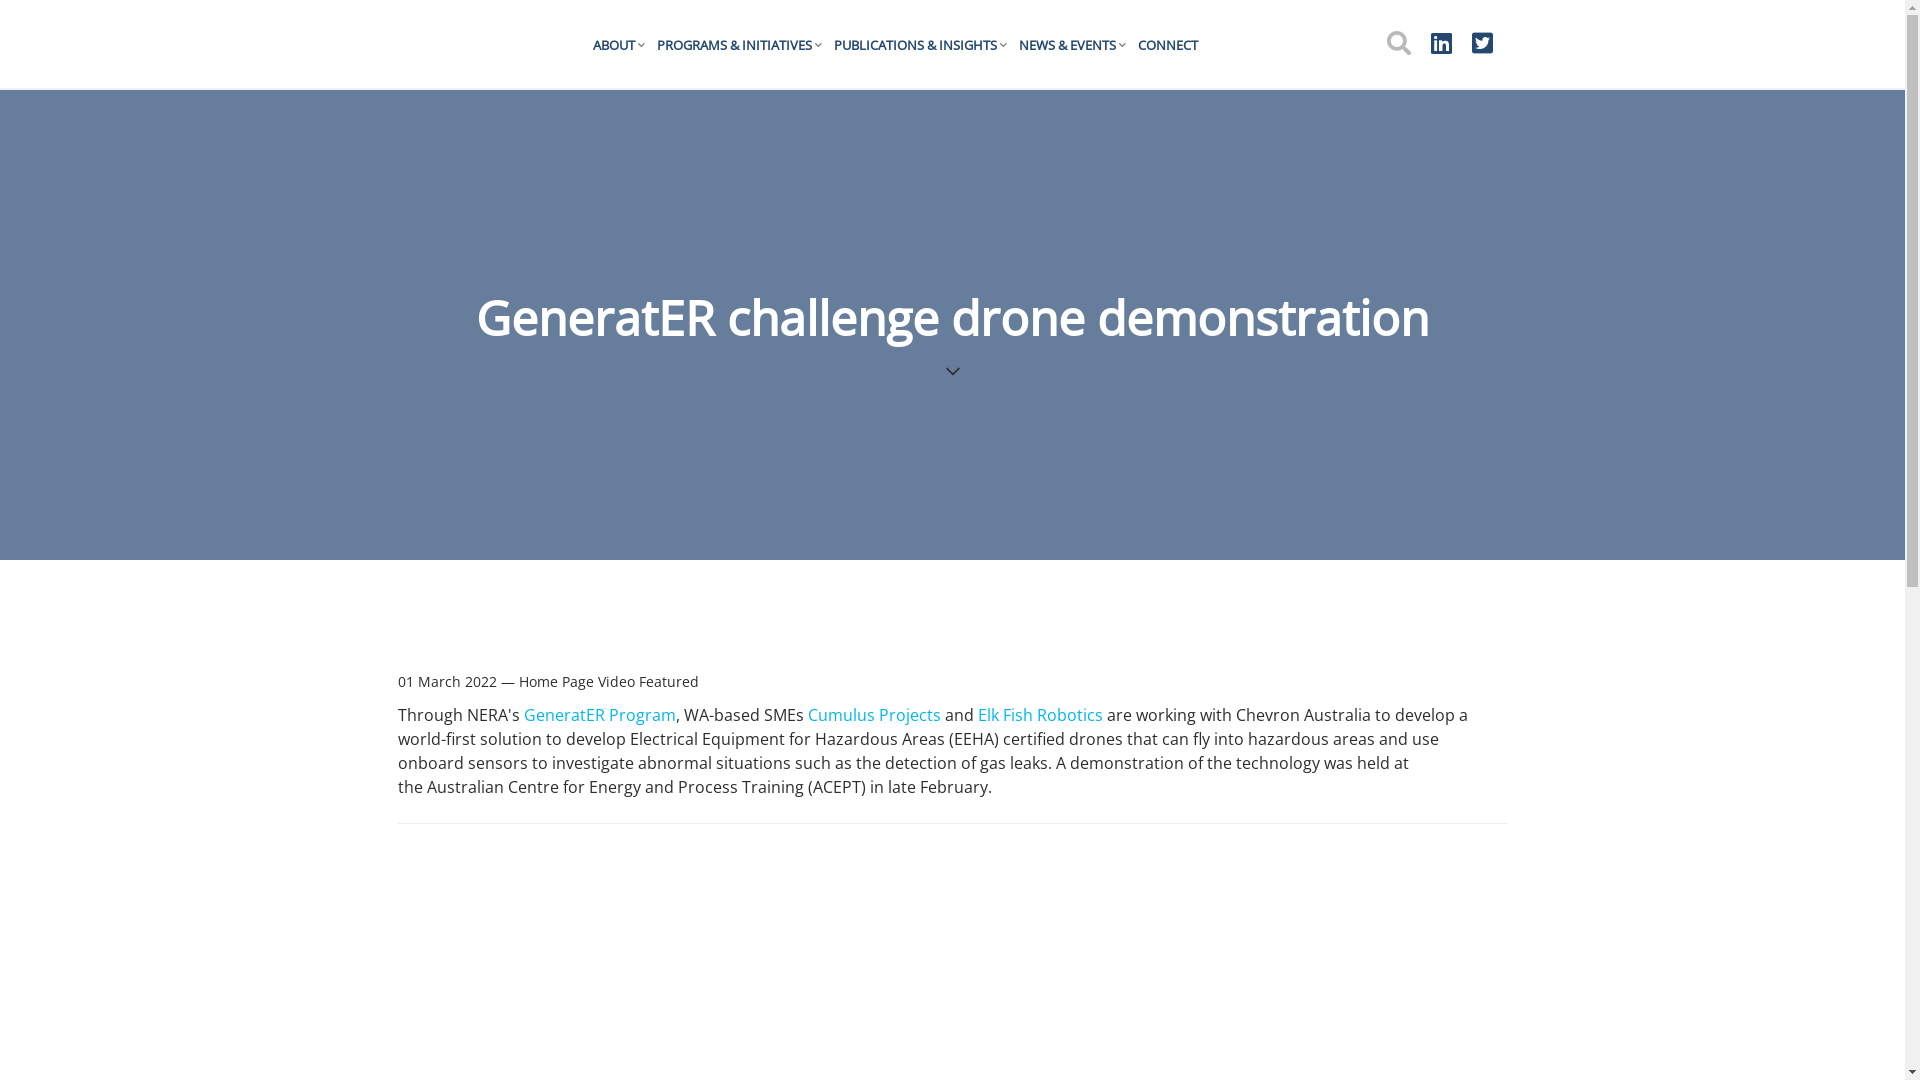 The height and width of the screenshot is (1080, 1920). What do you see at coordinates (874, 715) in the screenshot?
I see `Cumulus Projects` at bounding box center [874, 715].